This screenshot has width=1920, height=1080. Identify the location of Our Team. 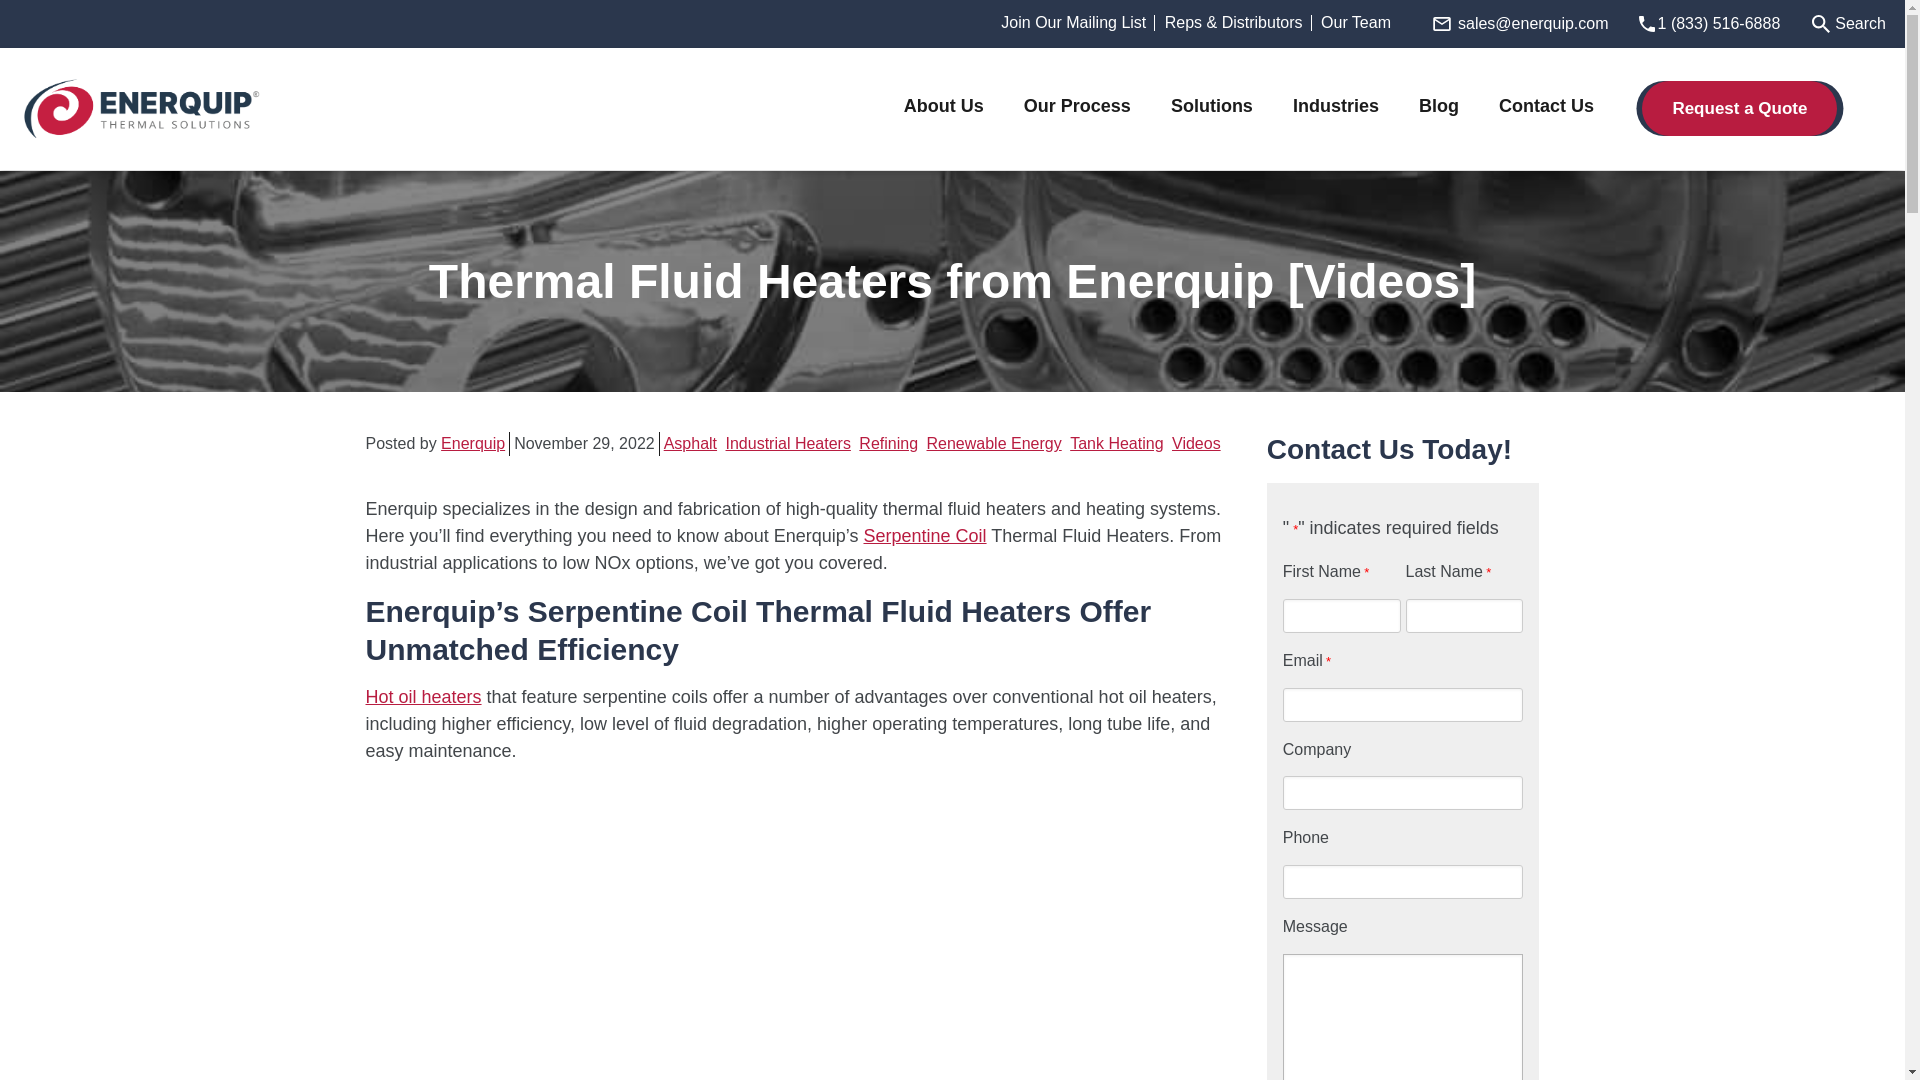
(1355, 22).